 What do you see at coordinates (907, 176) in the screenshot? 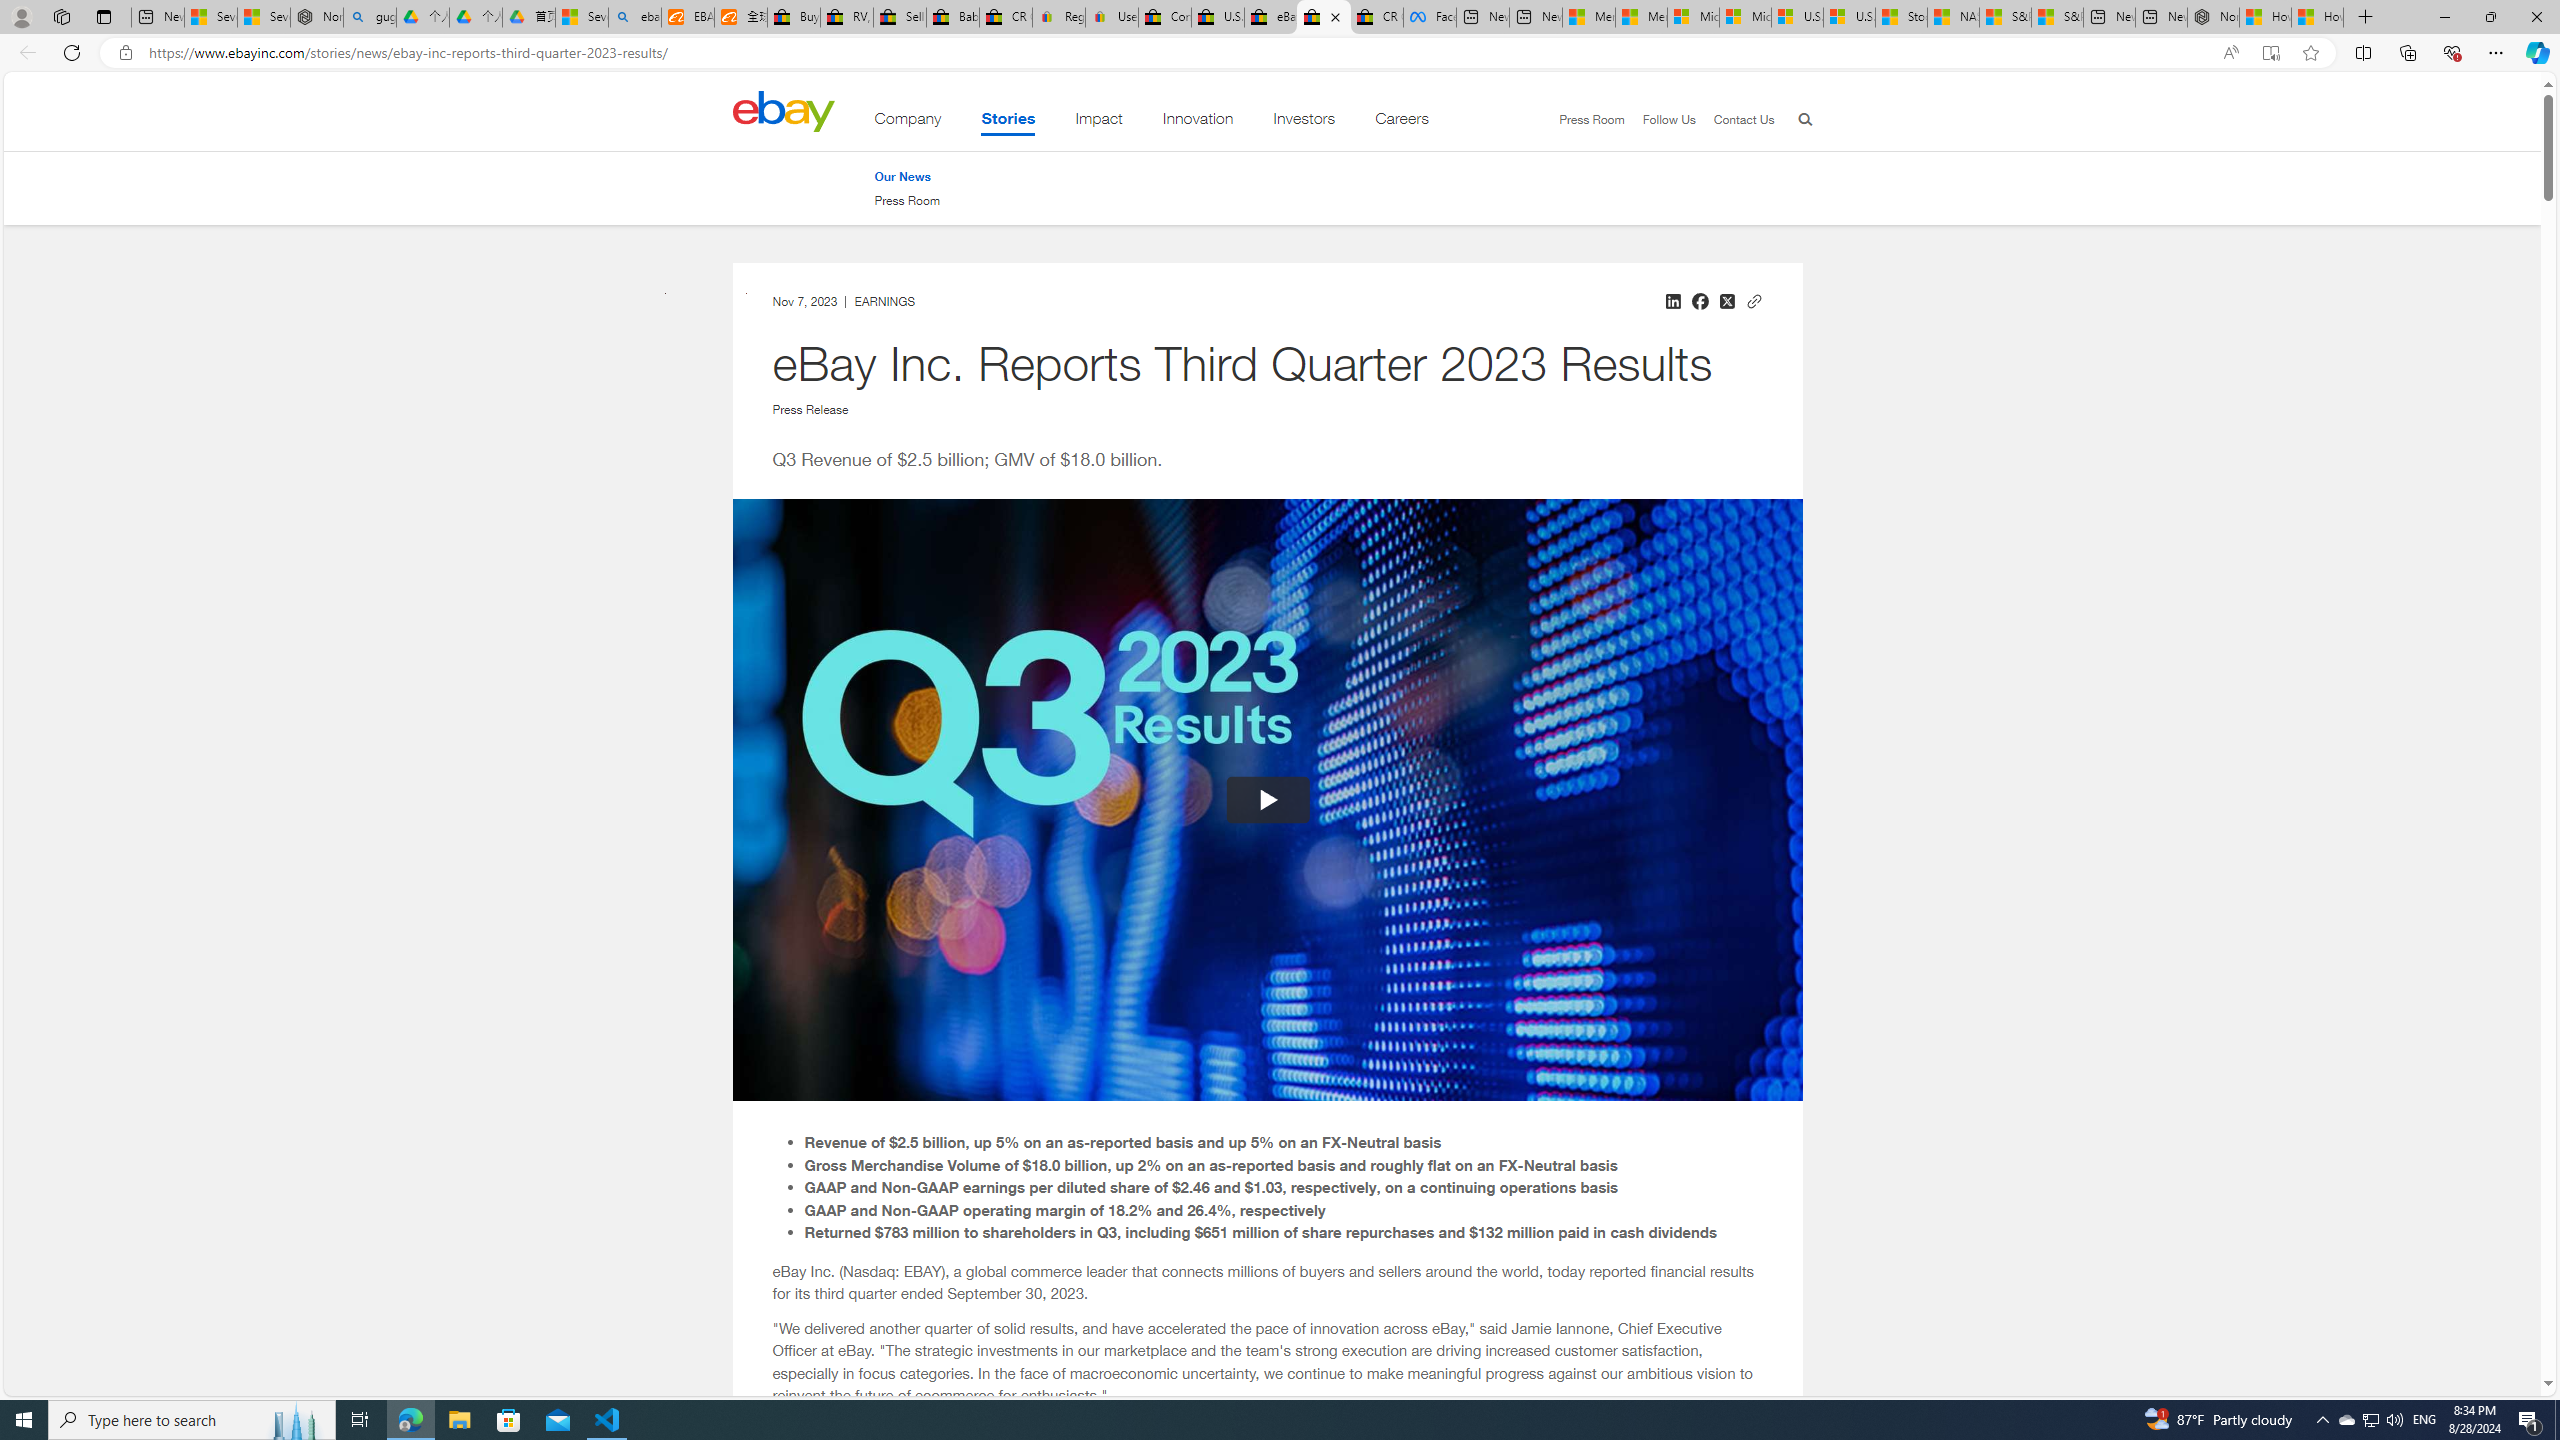
I see `Our News` at bounding box center [907, 176].